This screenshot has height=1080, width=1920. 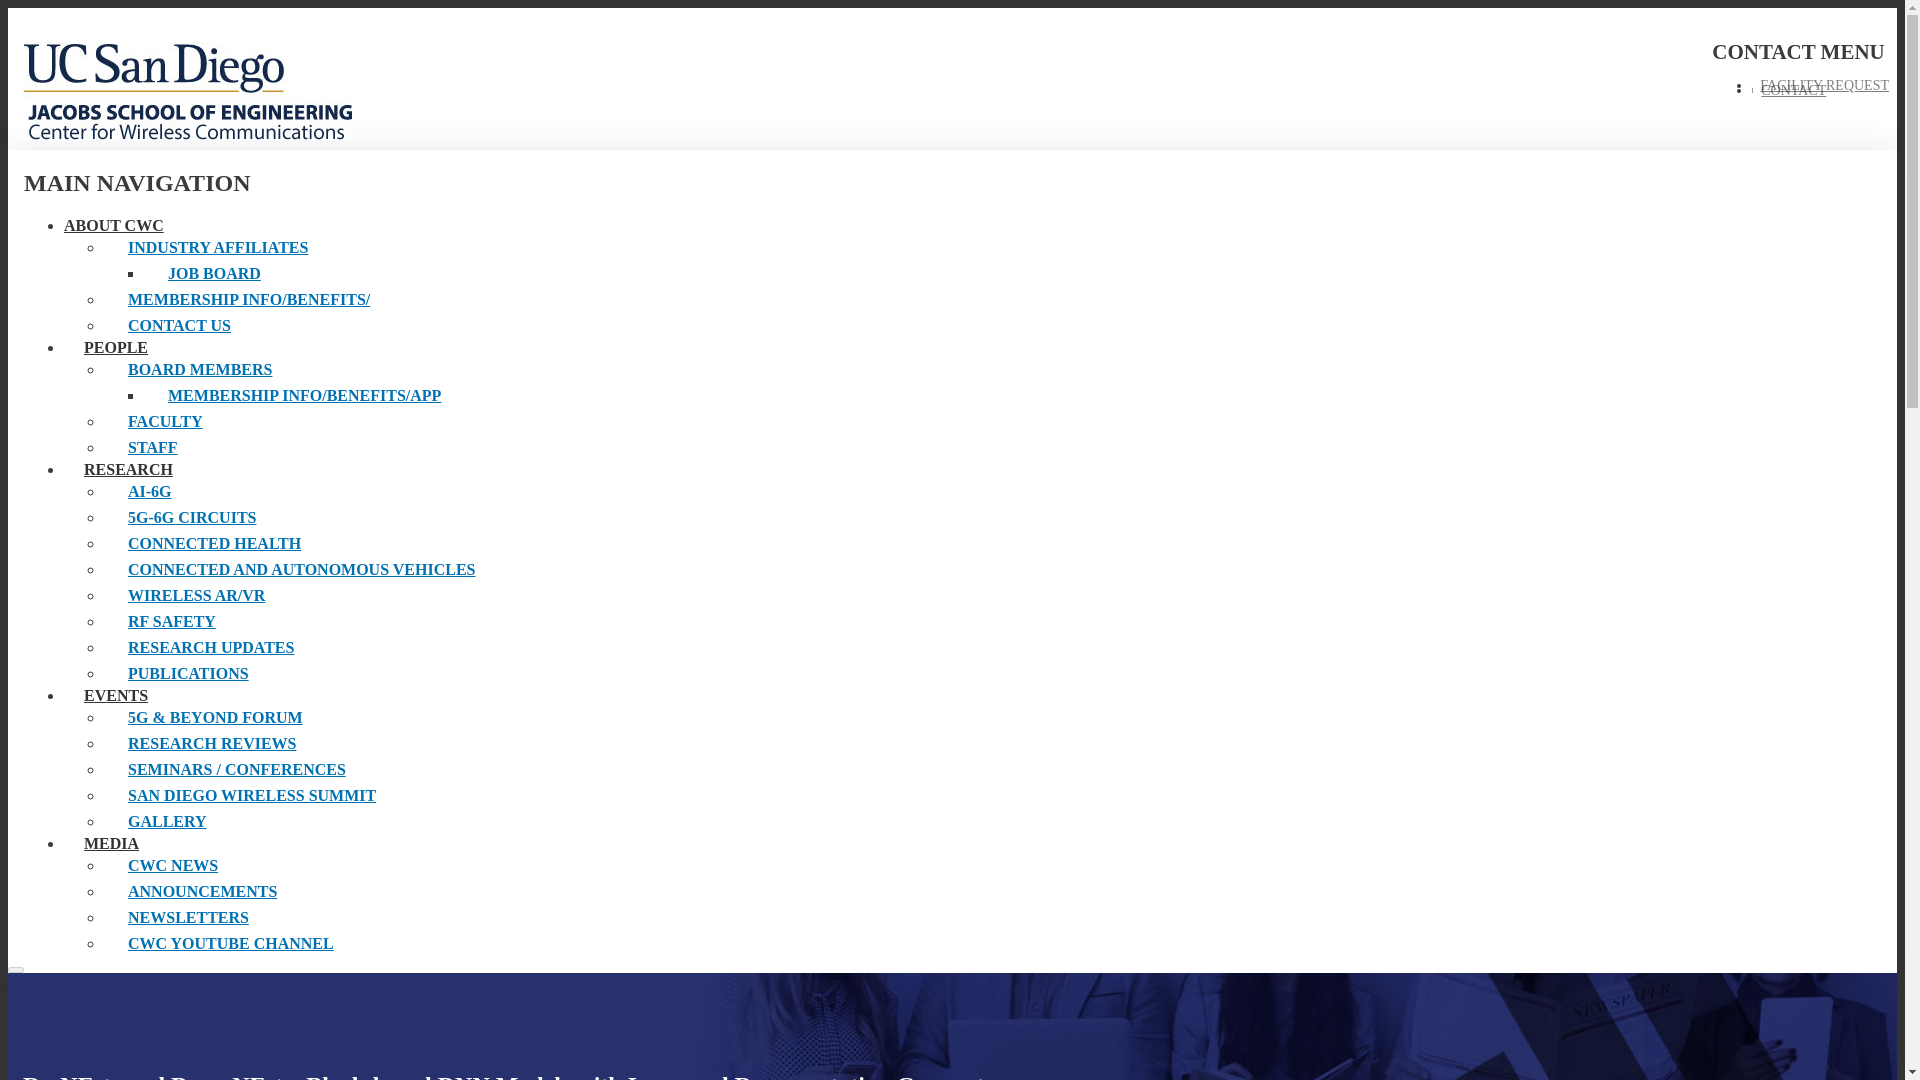 I want to click on CWC YOUTUBE CHANNEL, so click(x=301, y=943).